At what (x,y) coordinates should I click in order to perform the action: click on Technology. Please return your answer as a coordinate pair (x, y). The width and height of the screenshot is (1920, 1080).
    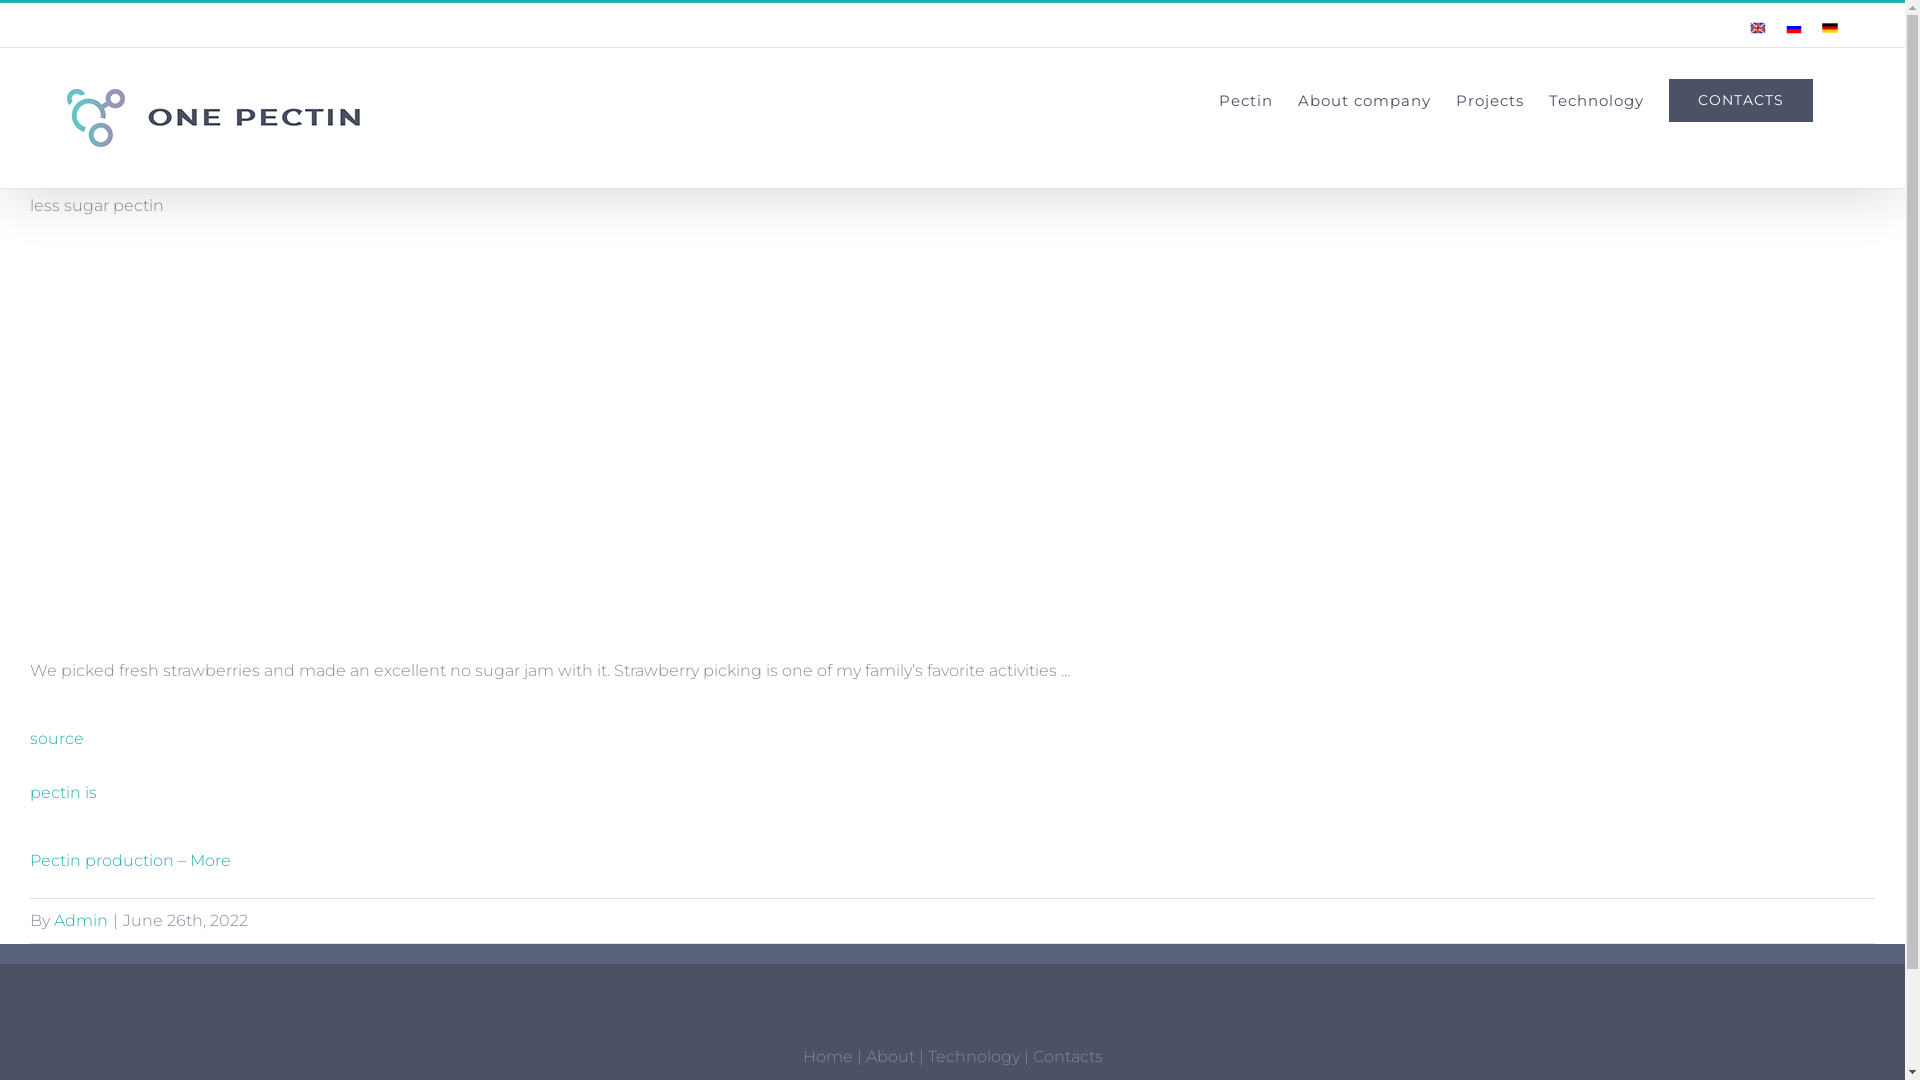
    Looking at the image, I should click on (1596, 100).